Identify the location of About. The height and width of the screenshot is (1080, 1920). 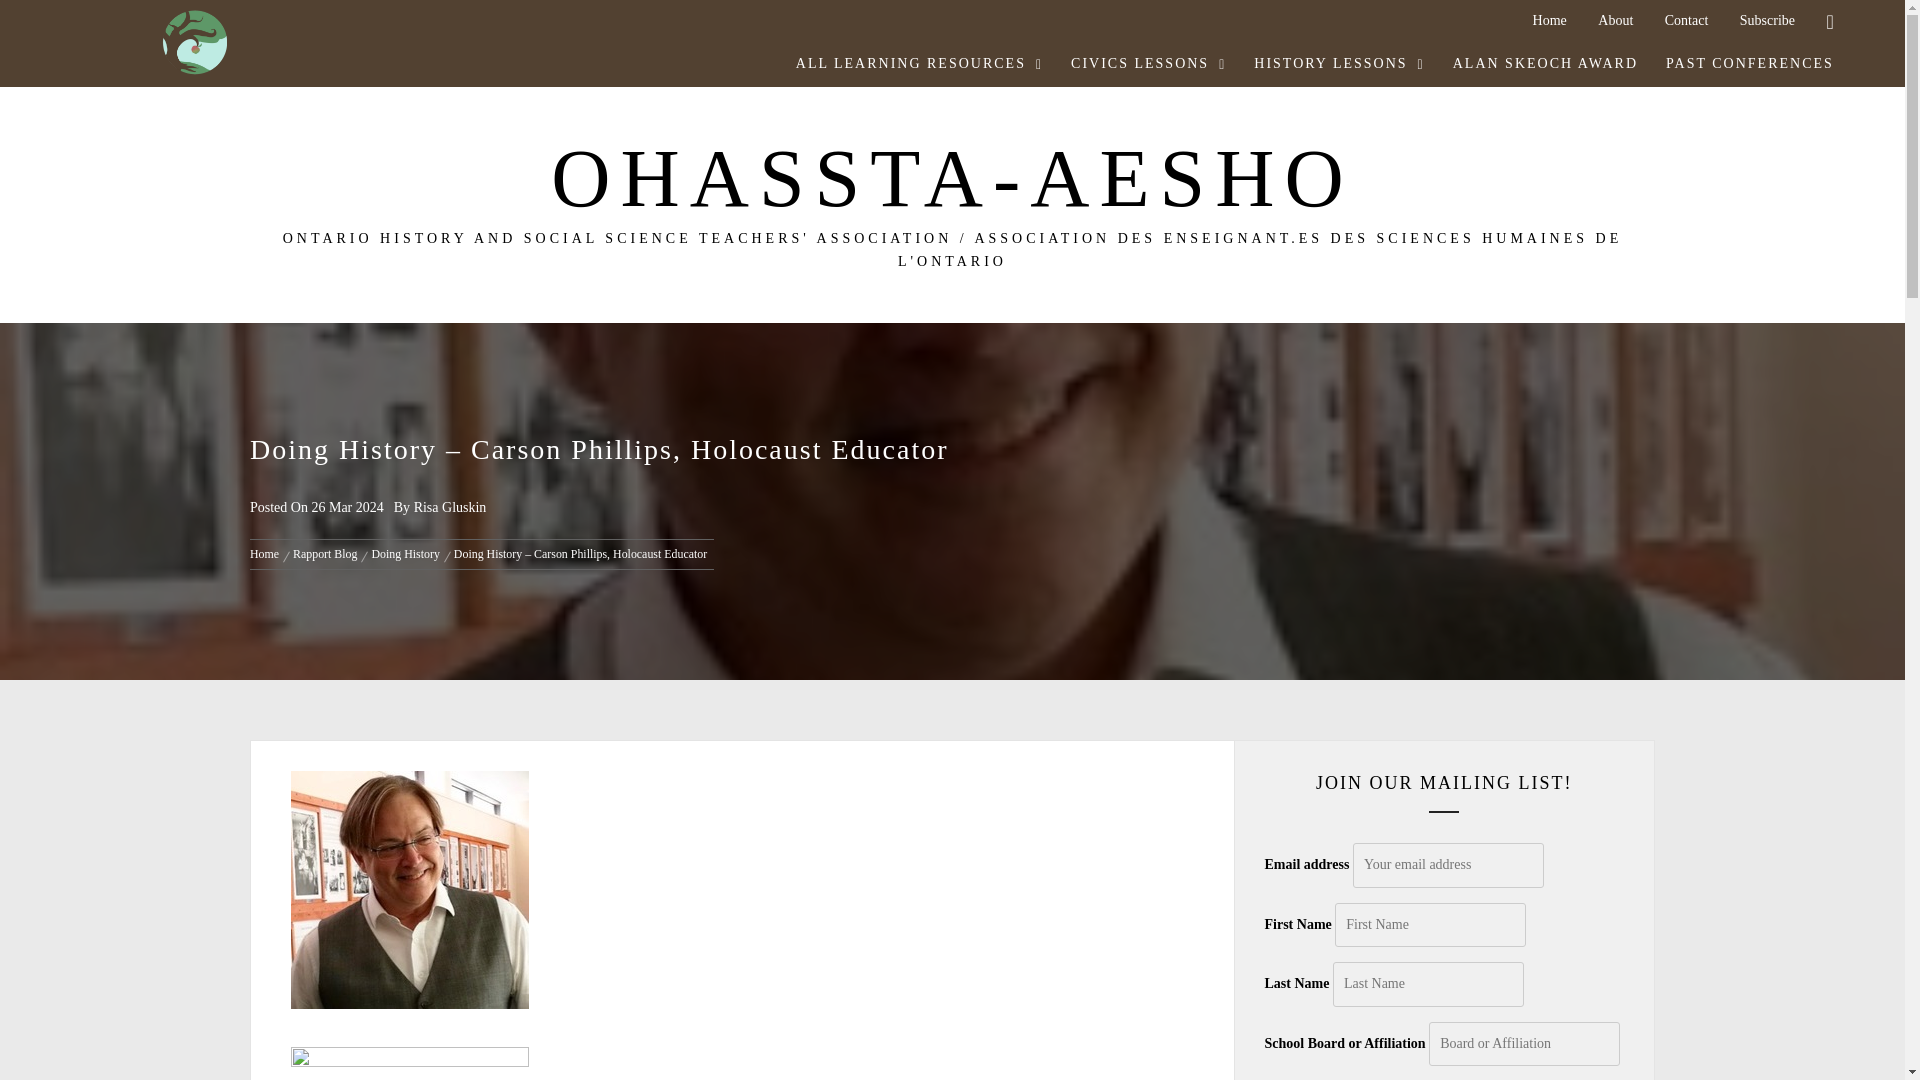
(1615, 20).